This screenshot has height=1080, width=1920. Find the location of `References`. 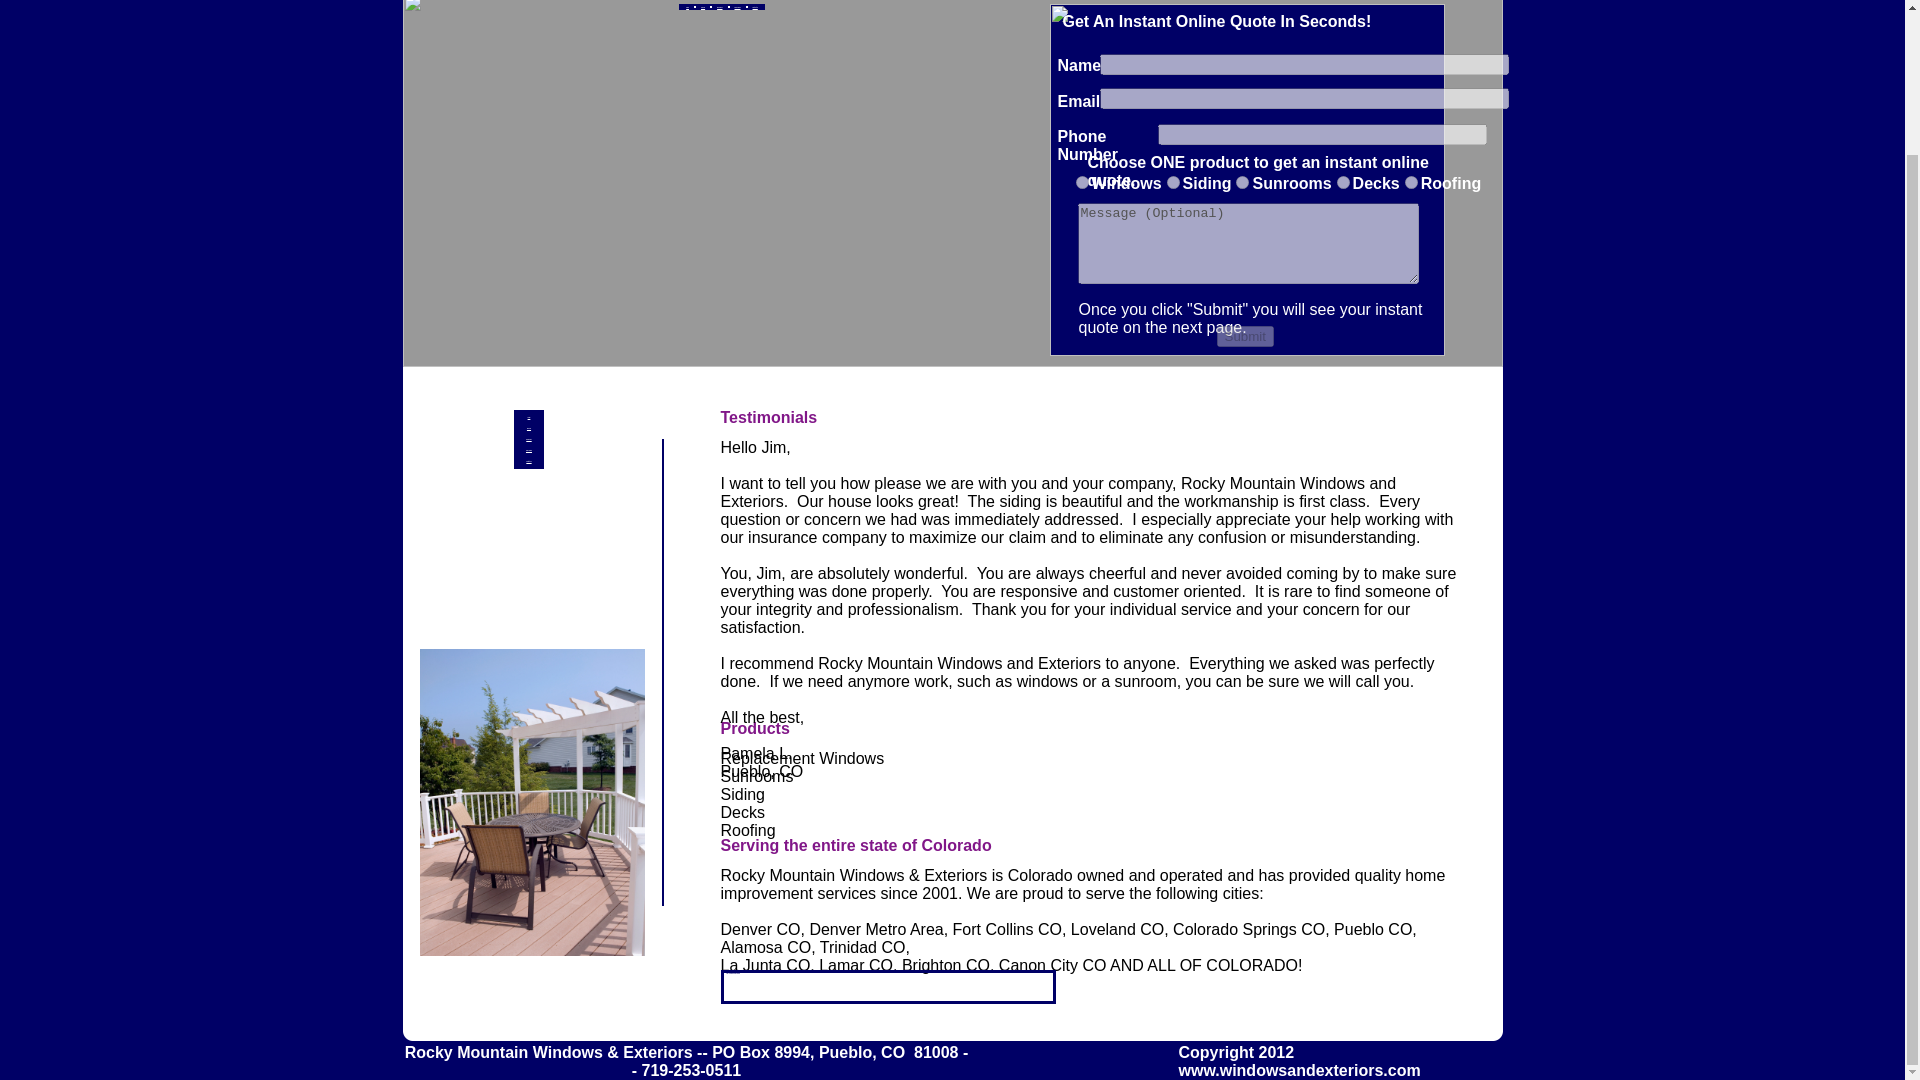

References is located at coordinates (528, 439).